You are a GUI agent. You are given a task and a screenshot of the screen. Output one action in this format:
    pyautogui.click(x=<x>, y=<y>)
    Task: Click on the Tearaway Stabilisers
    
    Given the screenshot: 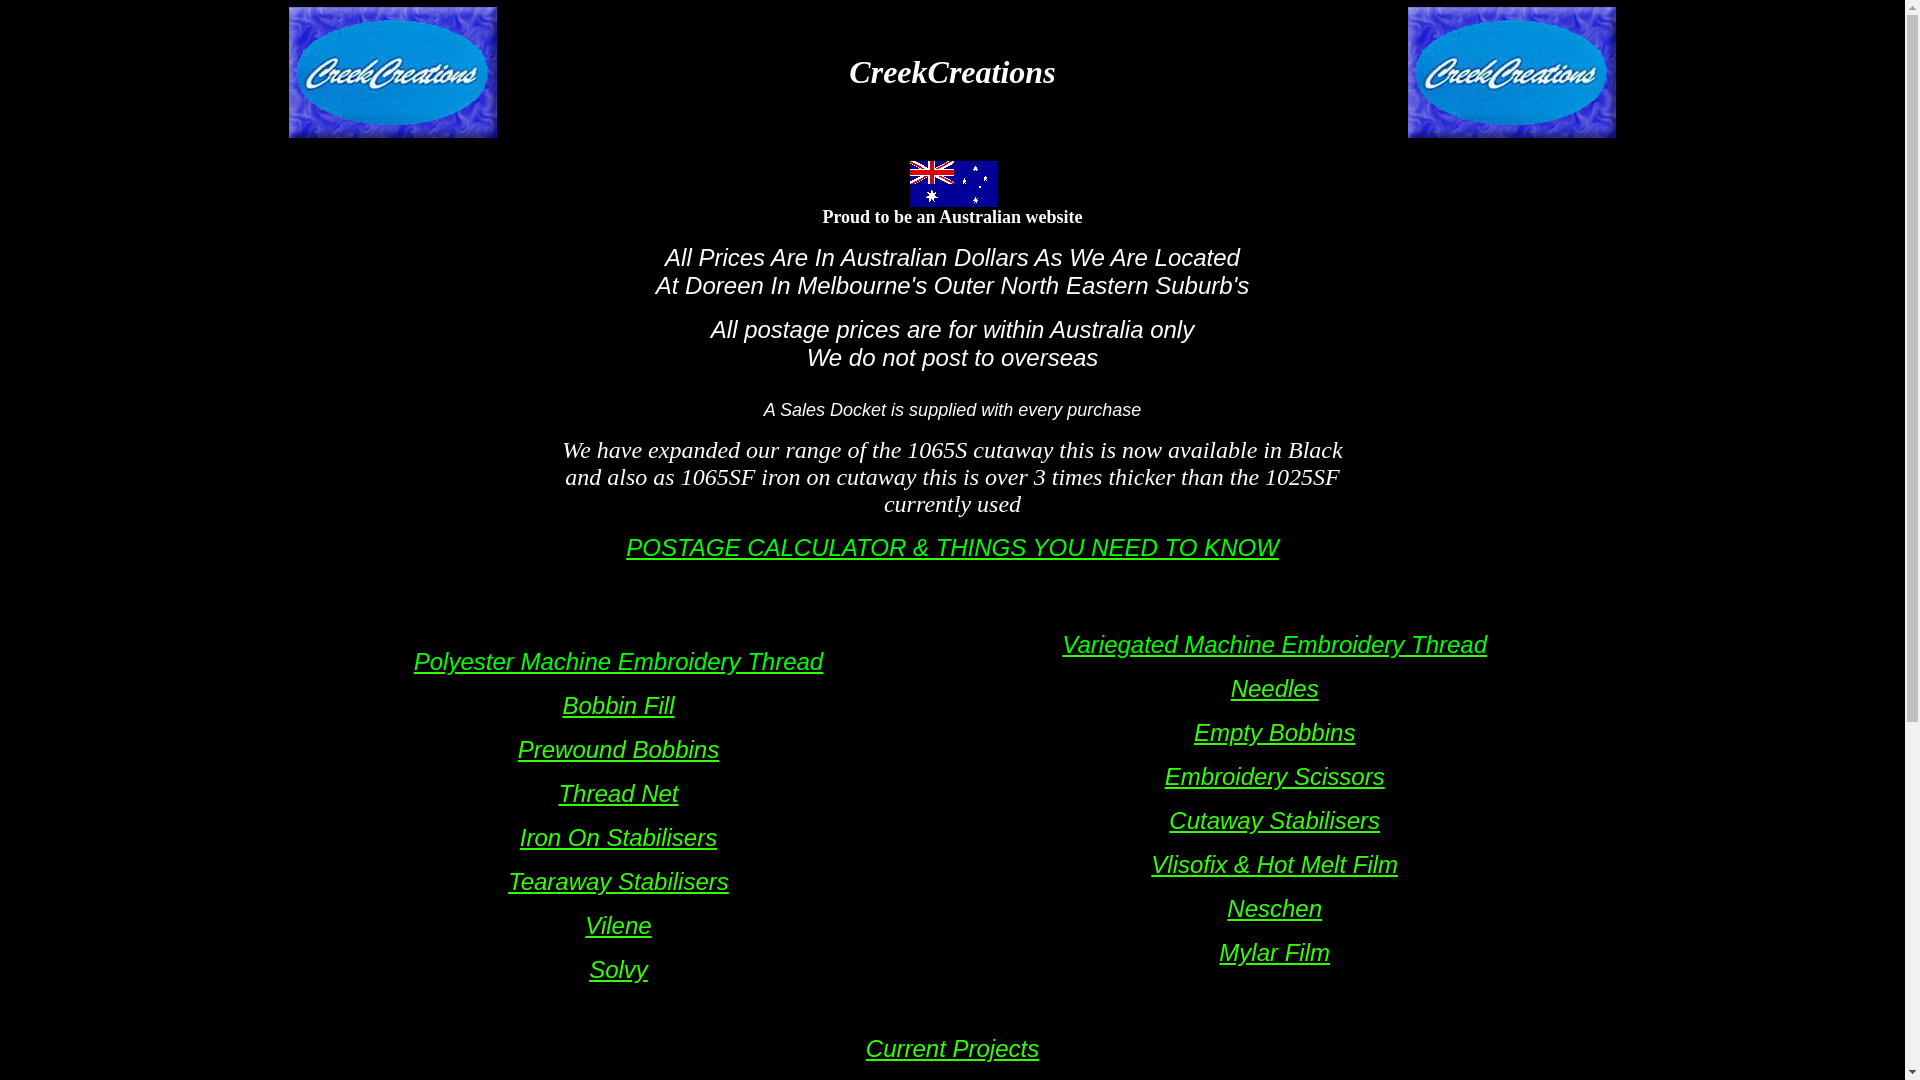 What is the action you would take?
    pyautogui.click(x=618, y=882)
    